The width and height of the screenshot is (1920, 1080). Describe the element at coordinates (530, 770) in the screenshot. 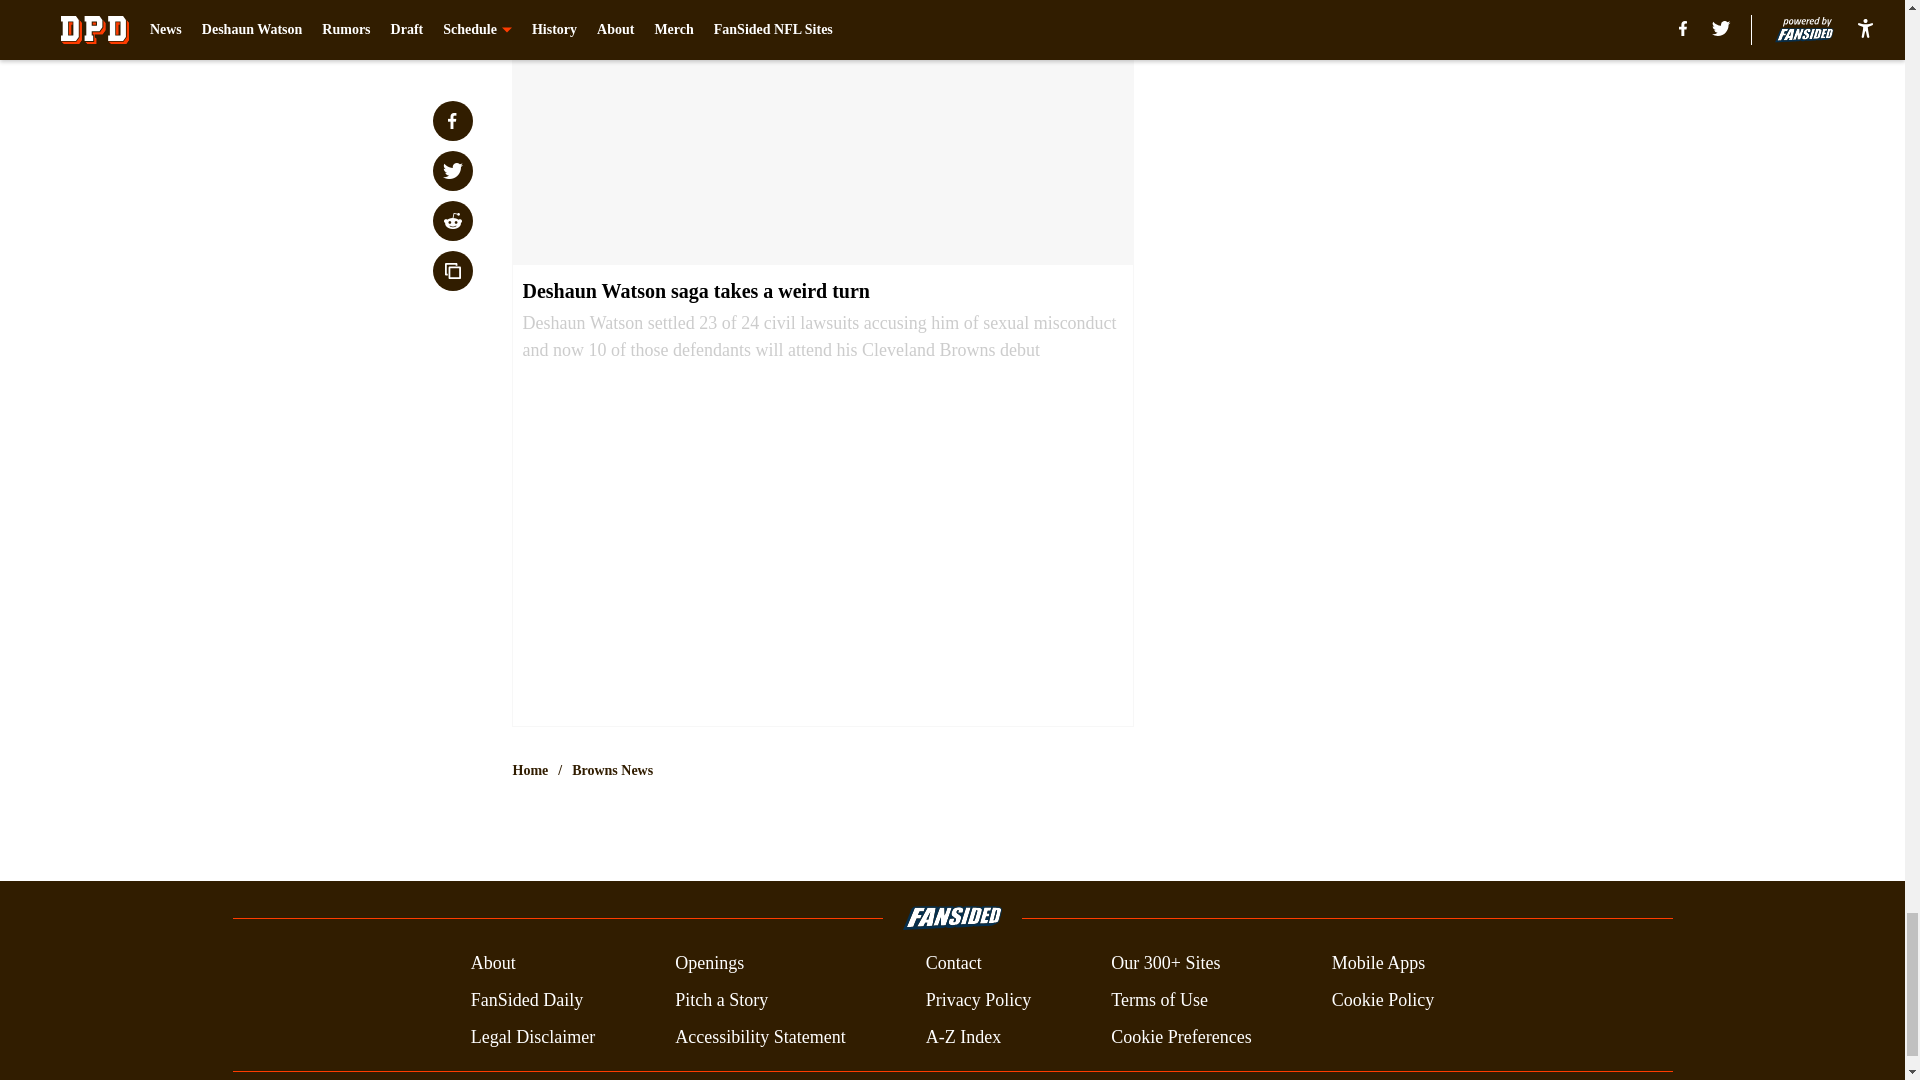

I see `Home` at that location.